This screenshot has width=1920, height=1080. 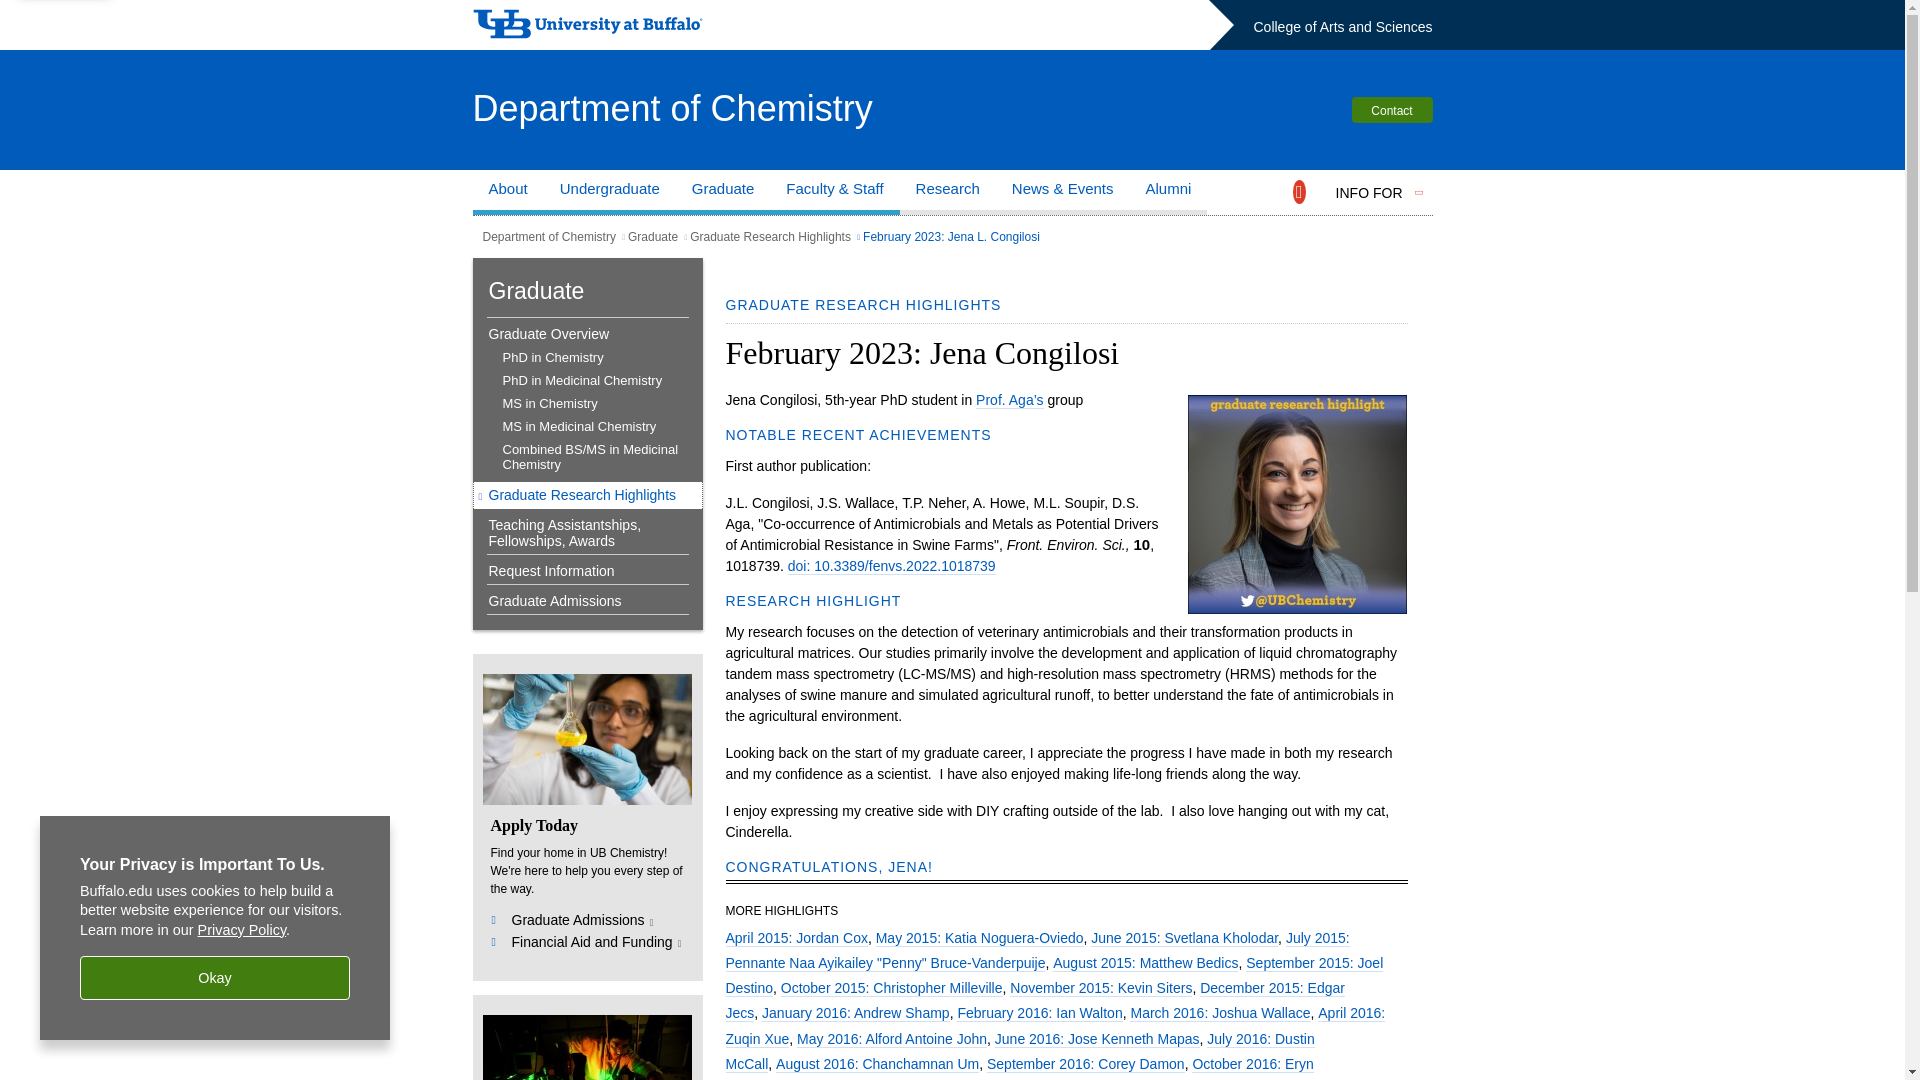 I want to click on This link opens a page in a new window or tab., so click(x=583, y=921).